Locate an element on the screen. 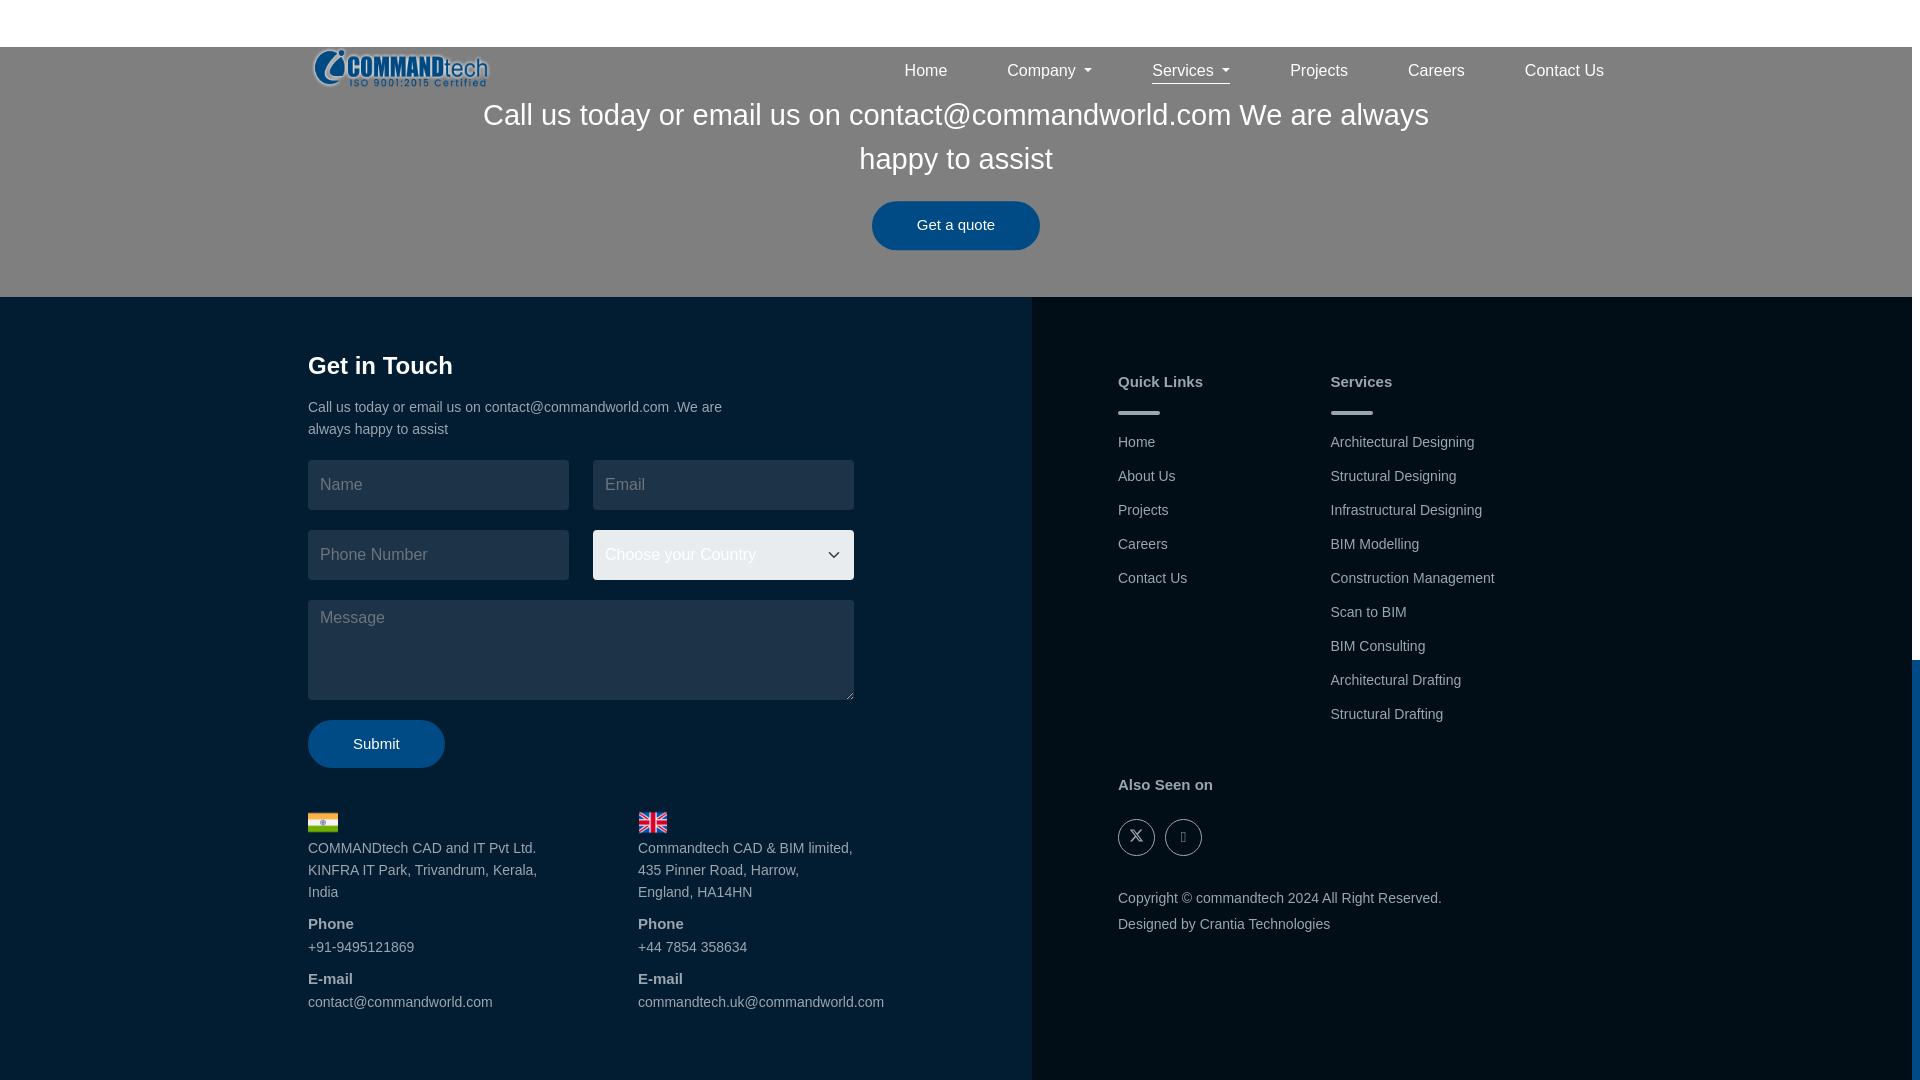 This screenshot has height=1080, width=1920. Submit is located at coordinates (376, 744).